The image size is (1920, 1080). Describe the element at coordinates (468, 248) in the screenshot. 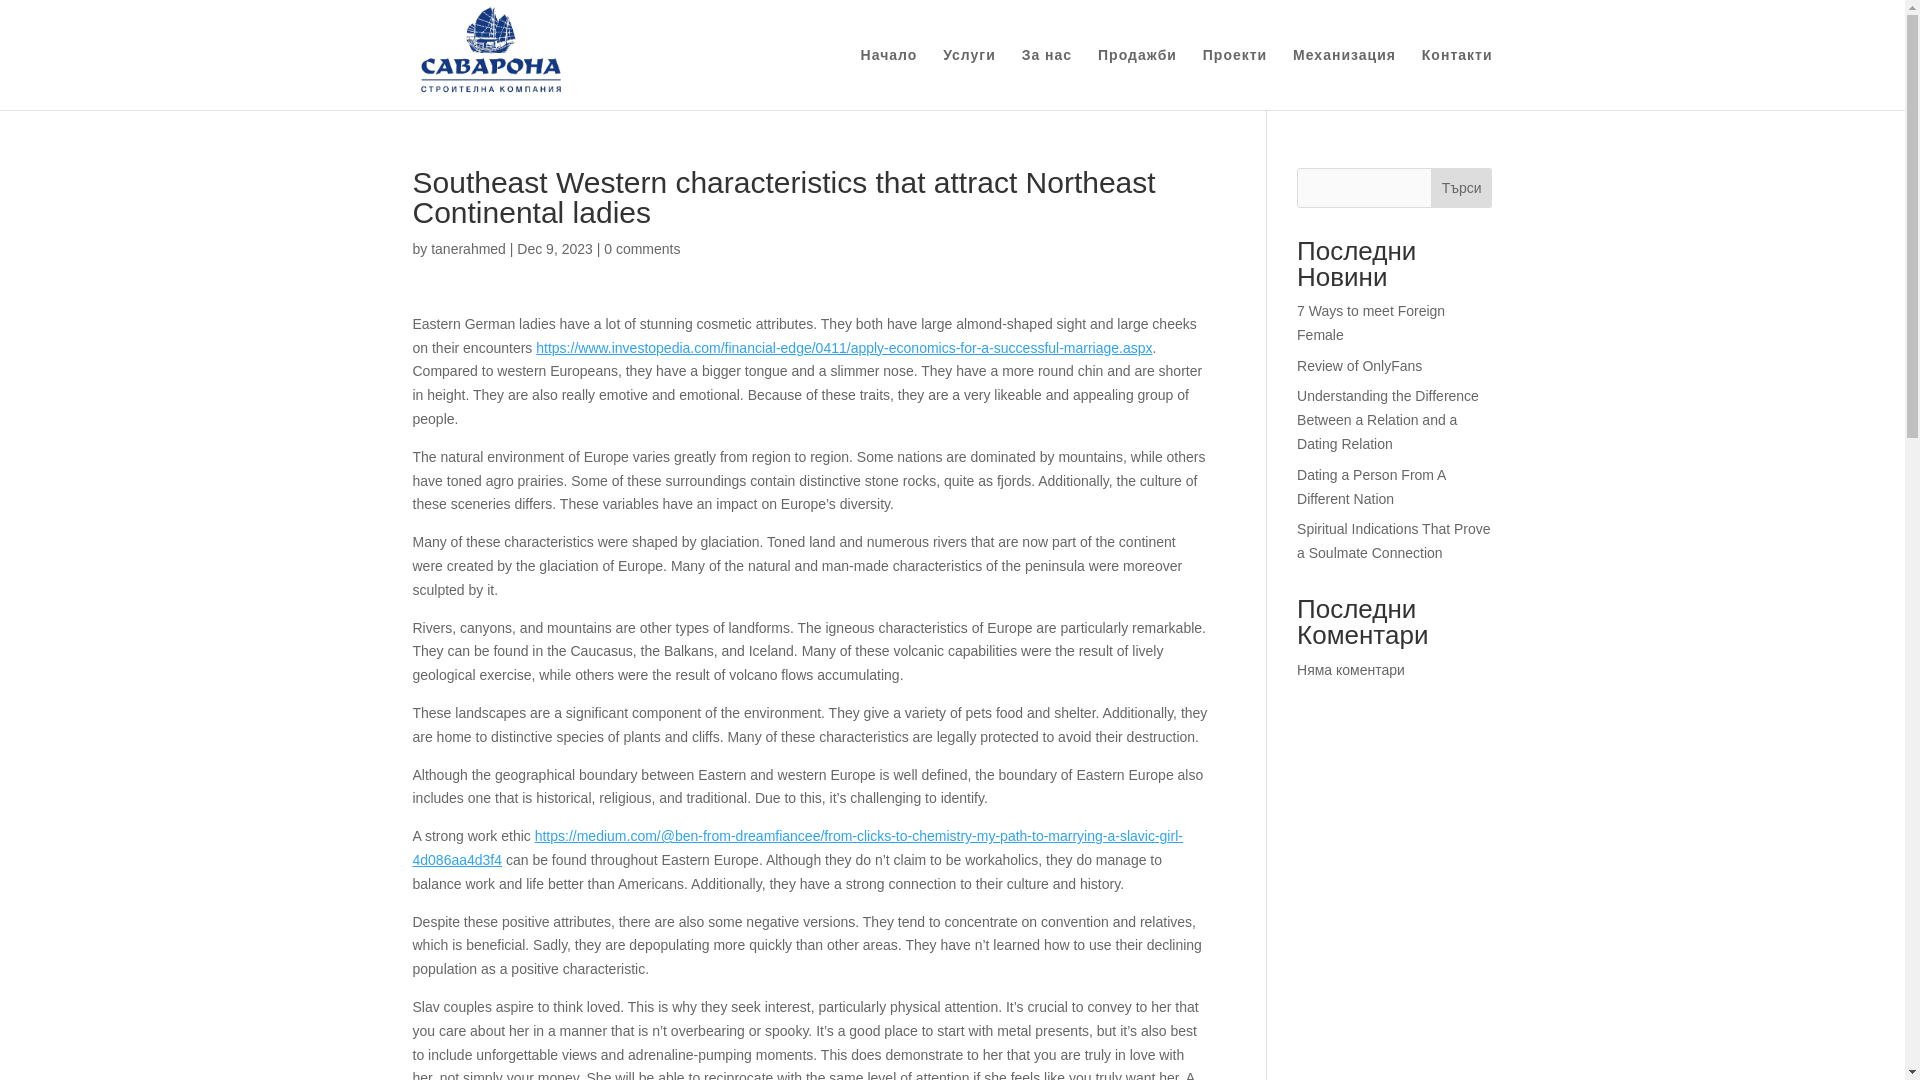

I see `Posts by tanerahmed` at that location.